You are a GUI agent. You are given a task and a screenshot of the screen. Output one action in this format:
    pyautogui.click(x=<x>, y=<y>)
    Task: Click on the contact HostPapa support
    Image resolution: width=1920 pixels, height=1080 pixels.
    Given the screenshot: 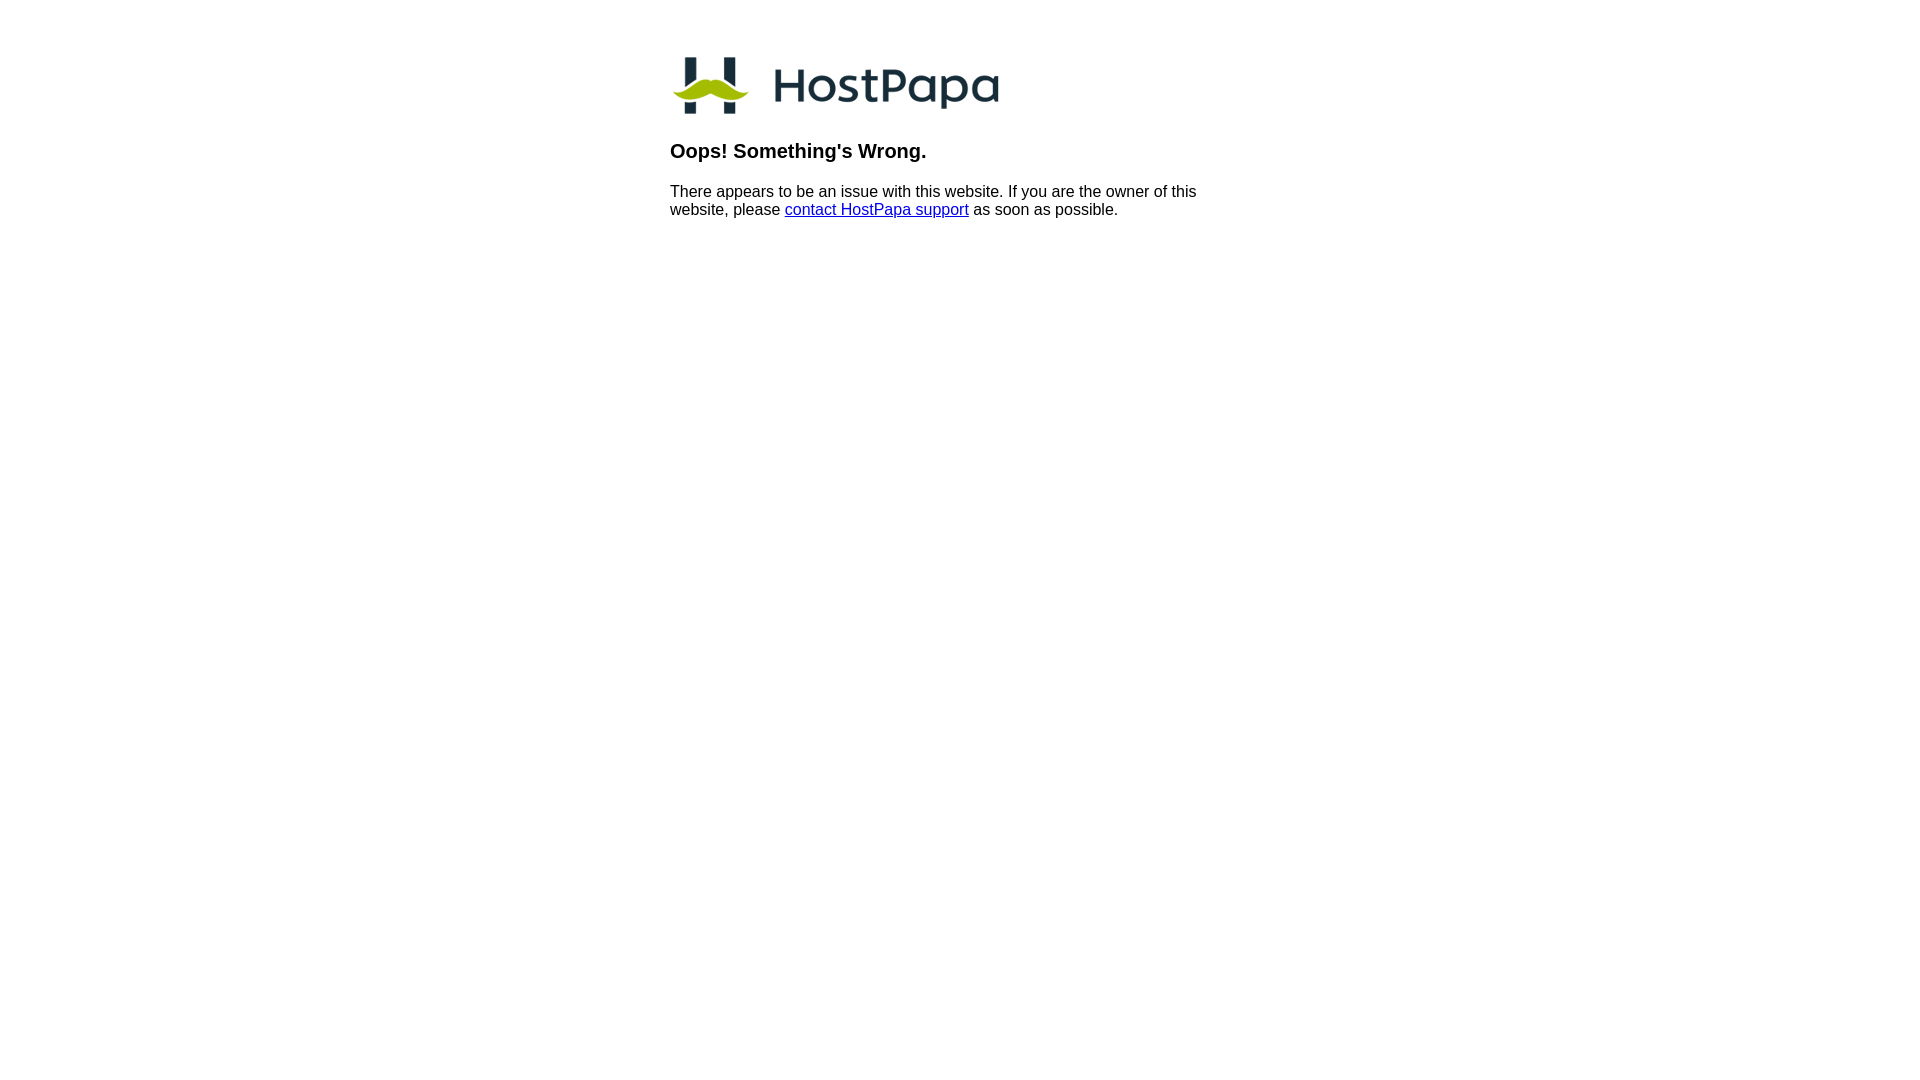 What is the action you would take?
    pyautogui.click(x=876, y=210)
    